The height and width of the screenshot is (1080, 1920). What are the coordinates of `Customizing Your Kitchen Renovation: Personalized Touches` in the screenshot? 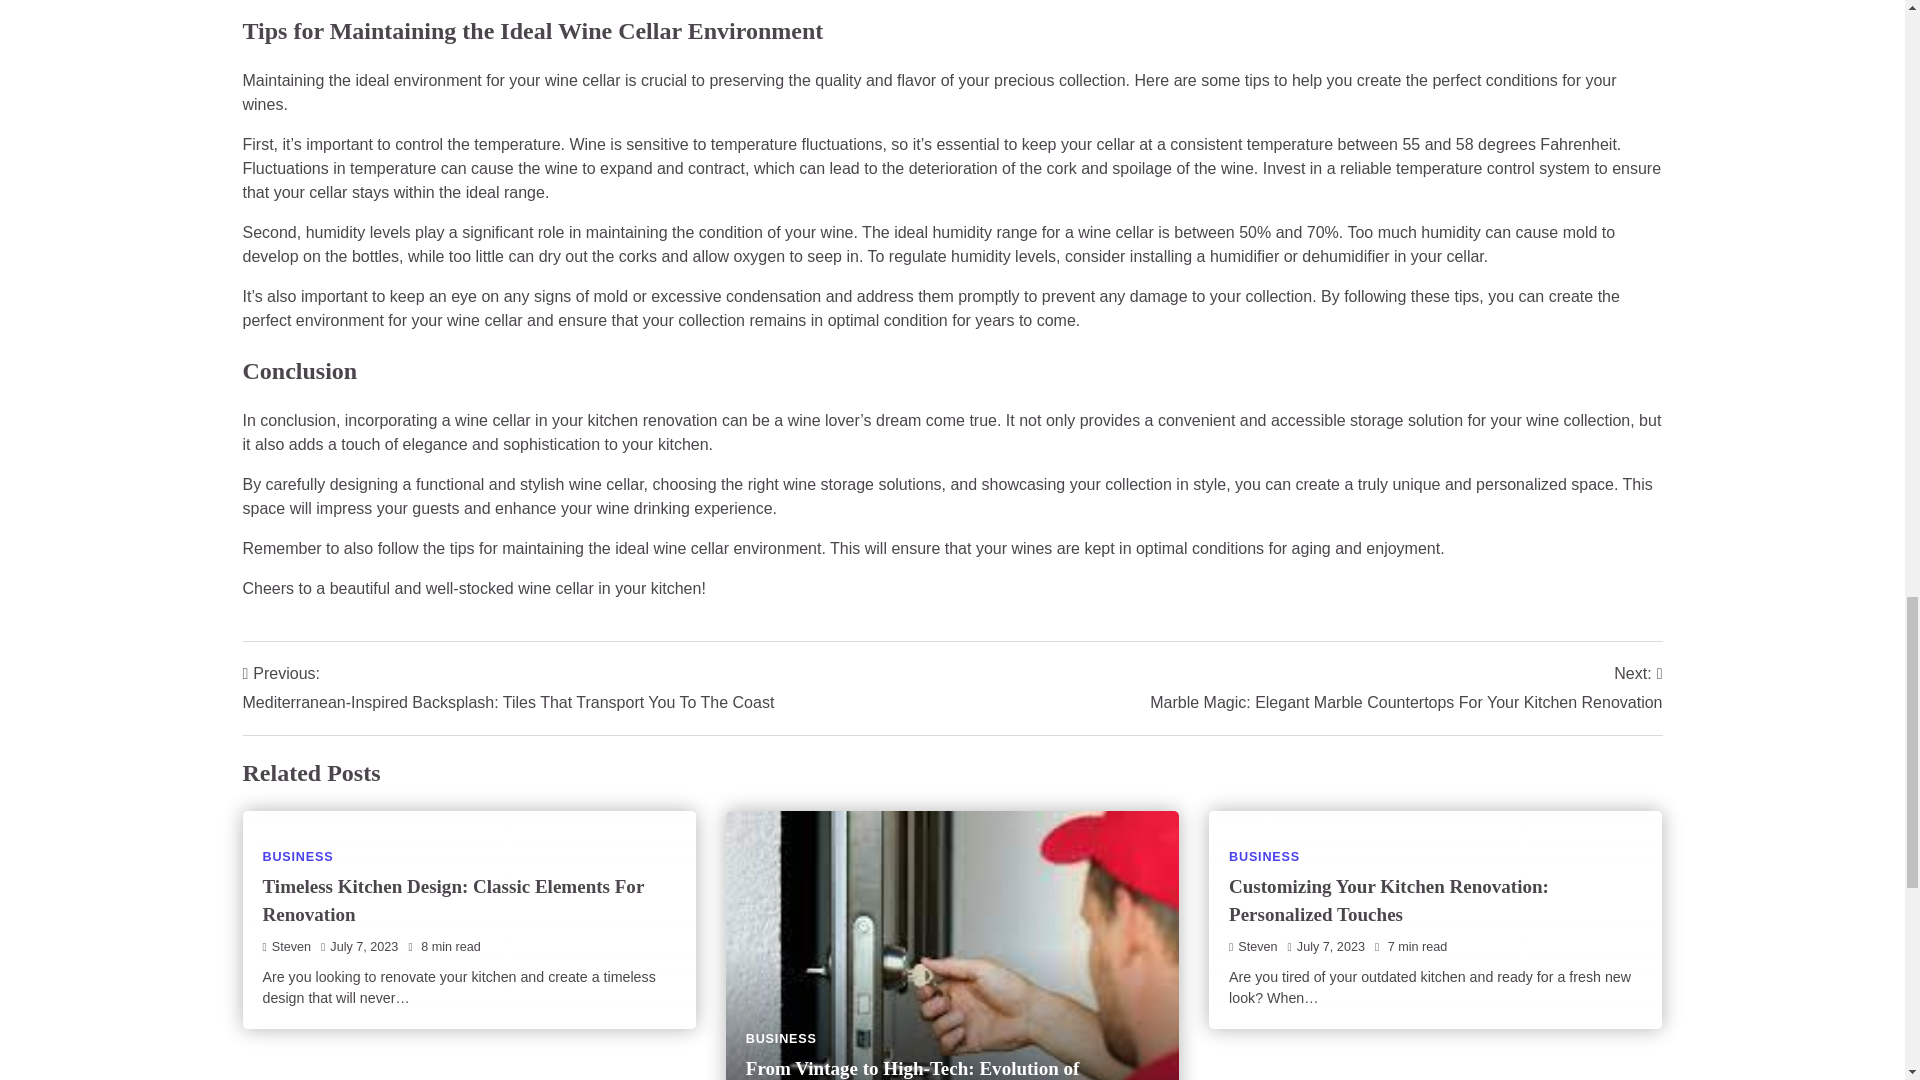 It's located at (1388, 900).